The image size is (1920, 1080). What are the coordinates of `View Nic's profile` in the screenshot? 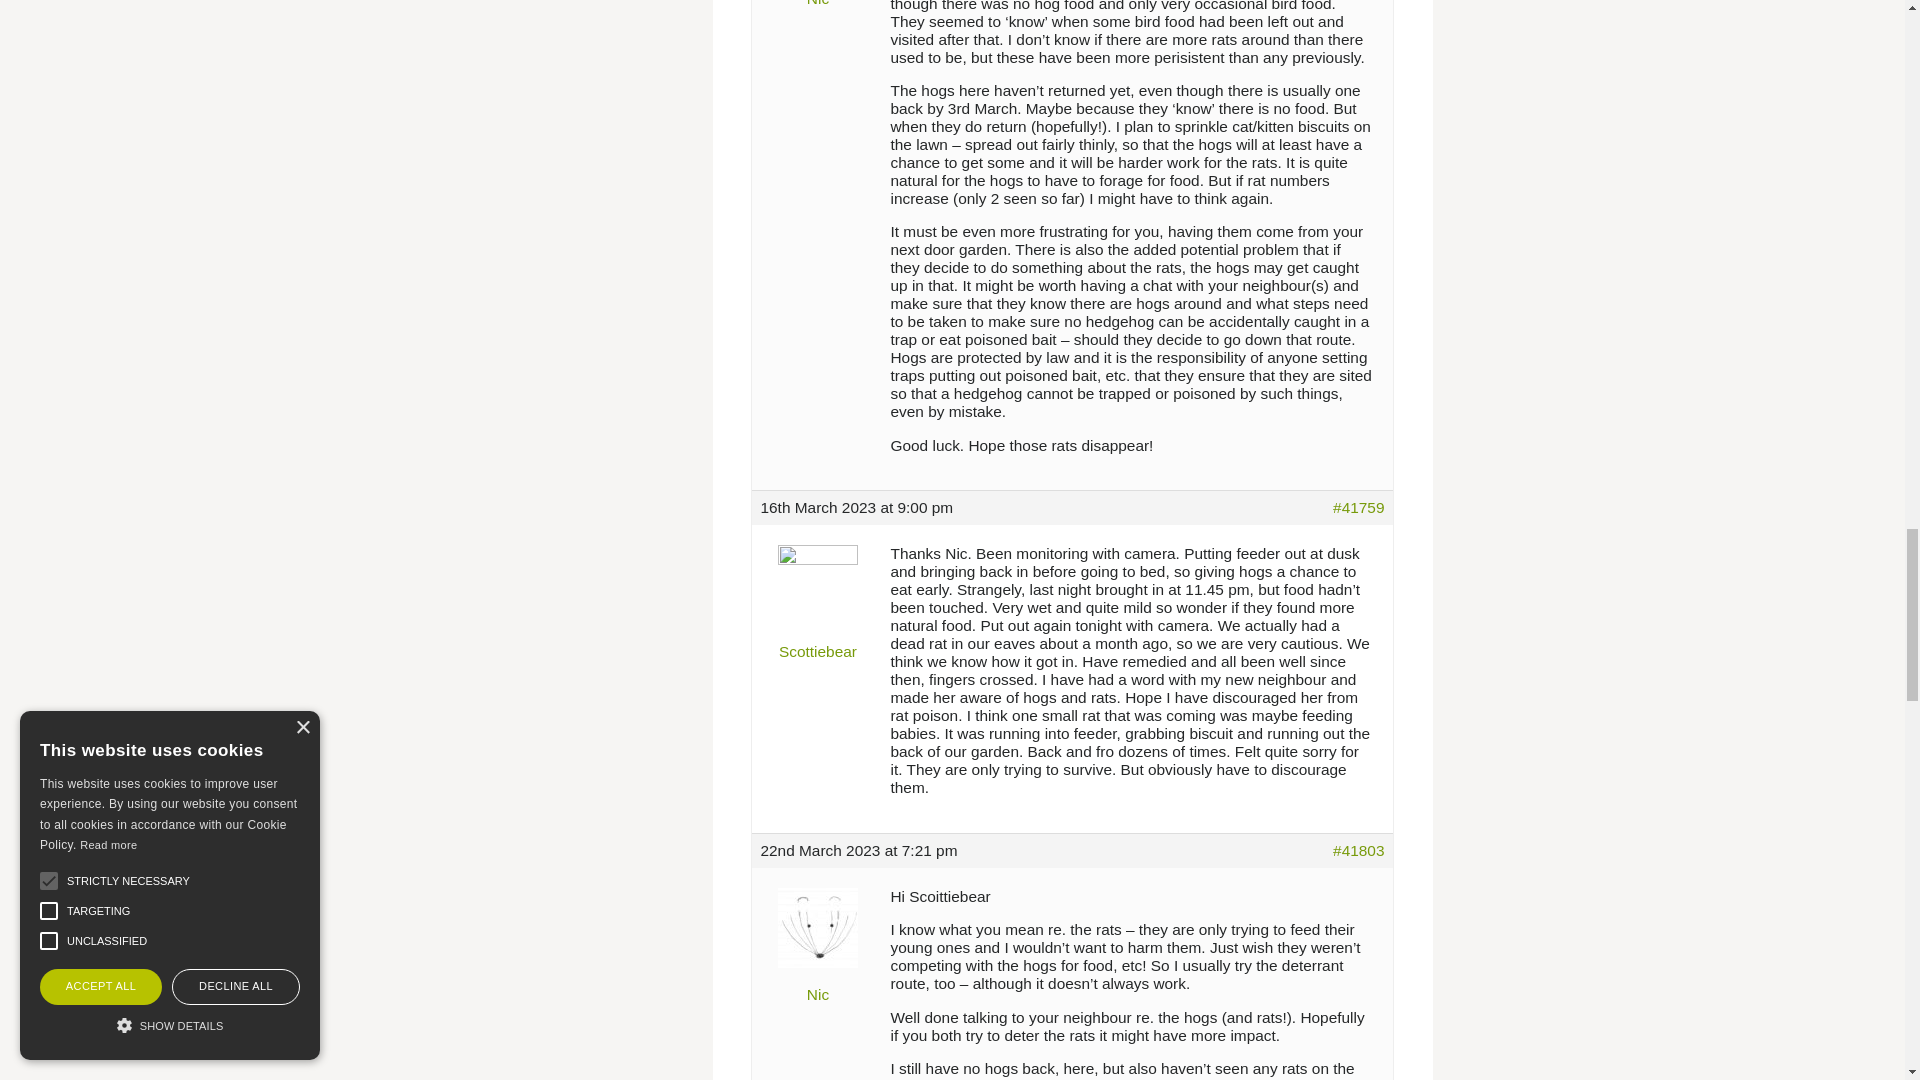 It's located at (818, 940).